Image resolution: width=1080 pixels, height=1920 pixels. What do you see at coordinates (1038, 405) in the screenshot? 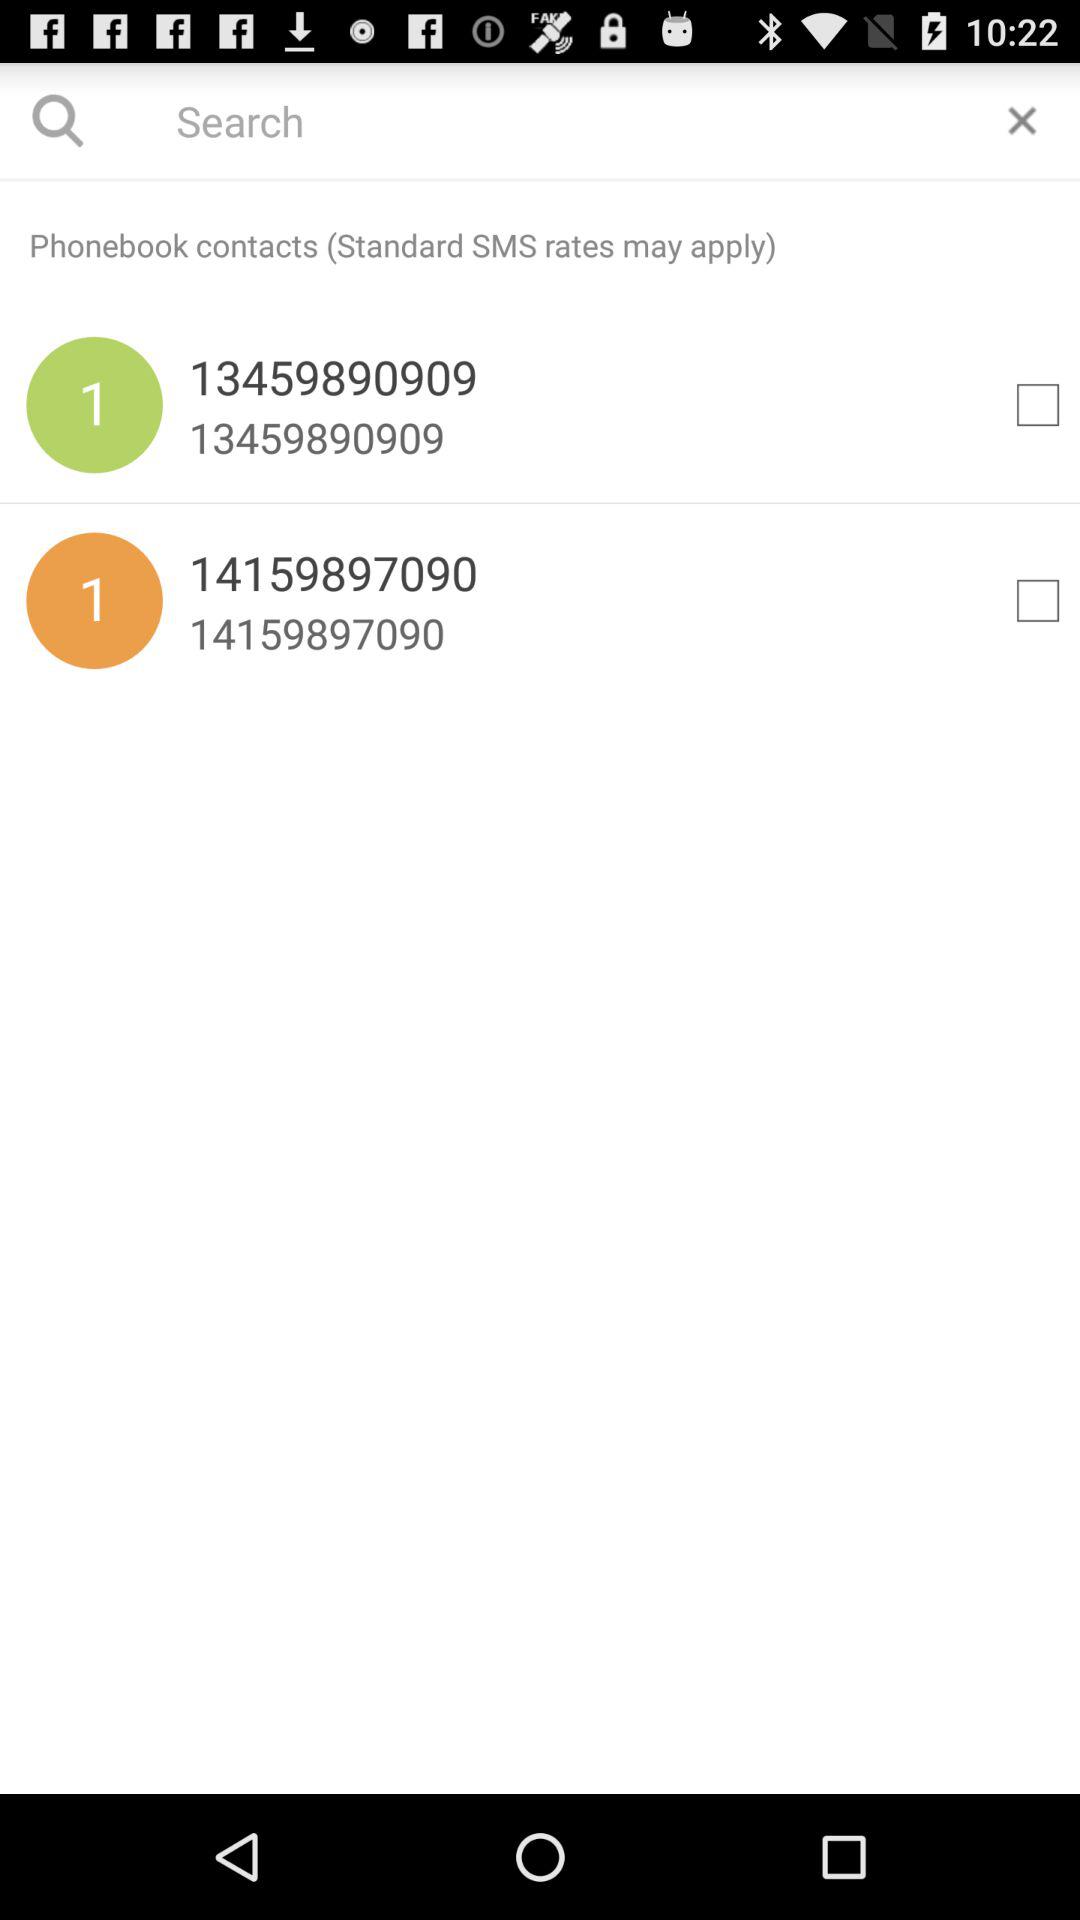
I see `check box to select phone contact` at bounding box center [1038, 405].